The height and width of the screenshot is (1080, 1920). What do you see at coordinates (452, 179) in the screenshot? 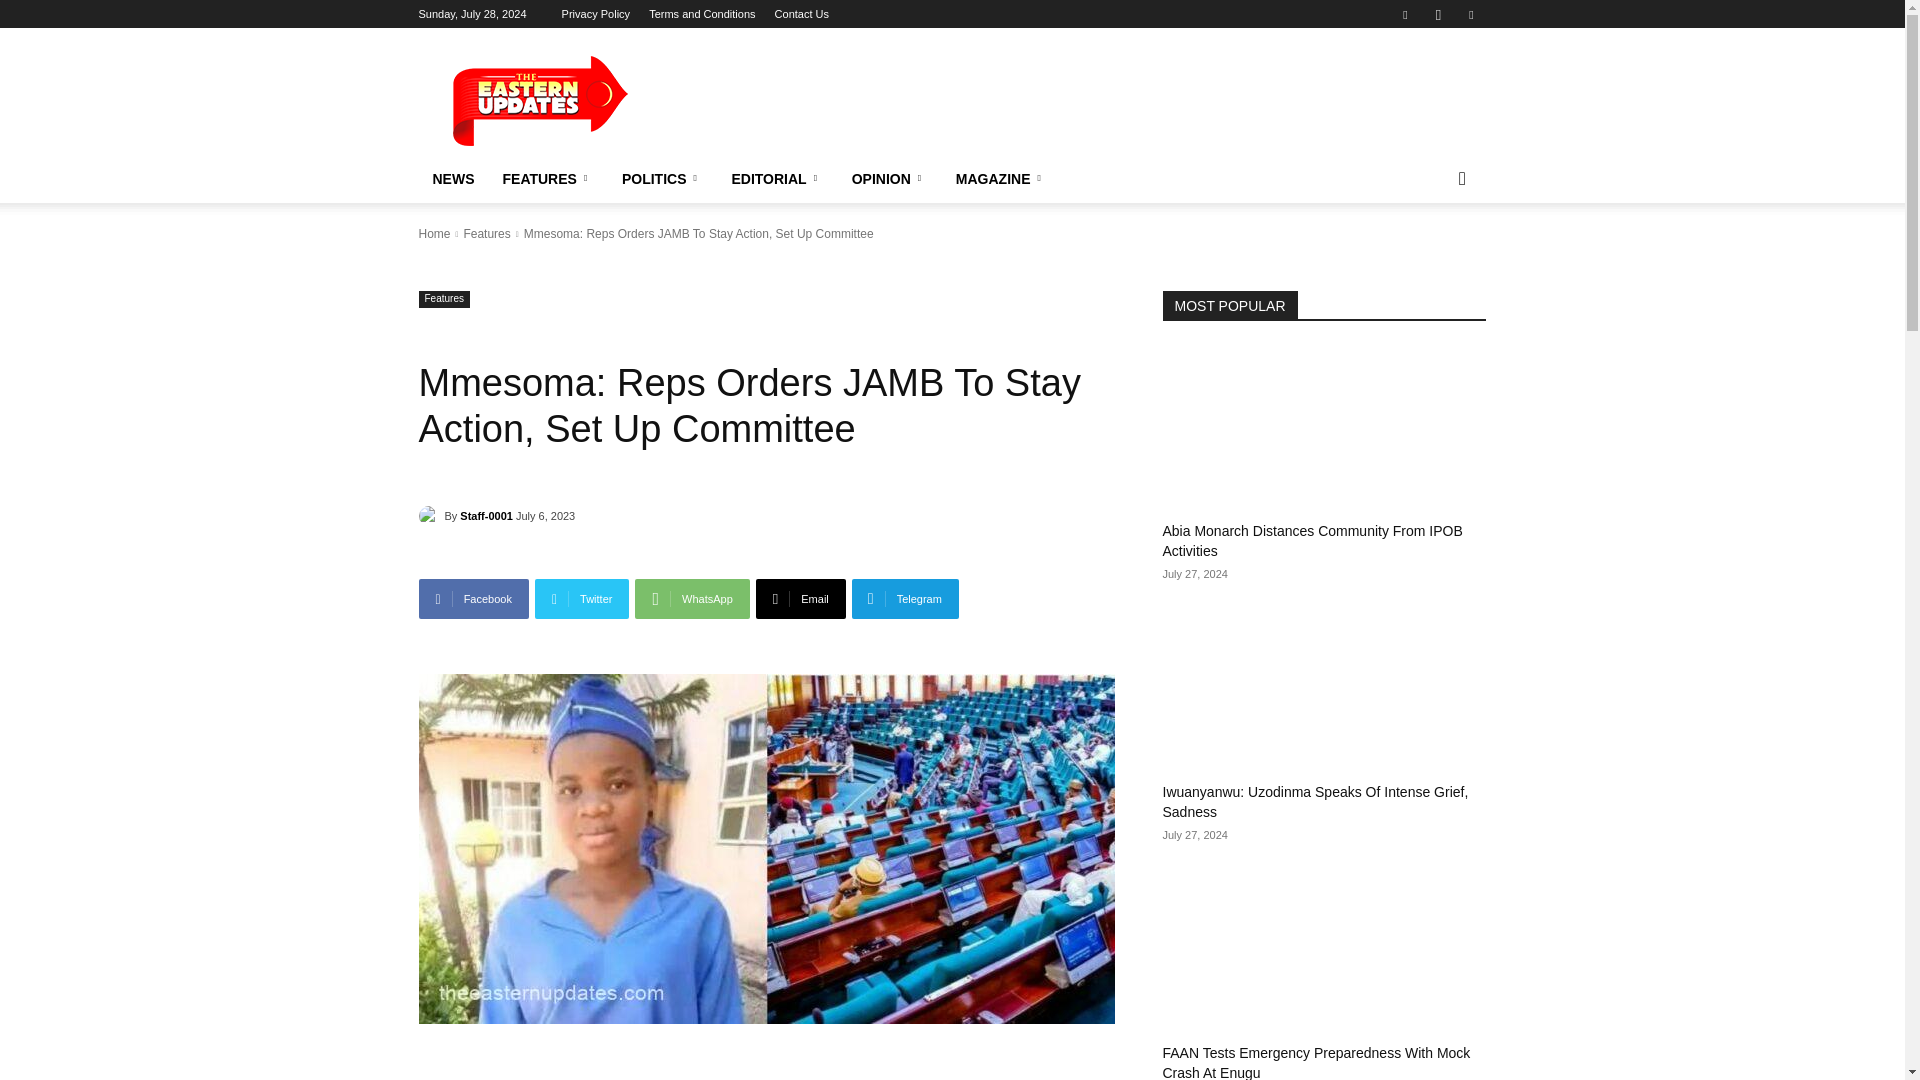
I see `NEWS` at bounding box center [452, 179].